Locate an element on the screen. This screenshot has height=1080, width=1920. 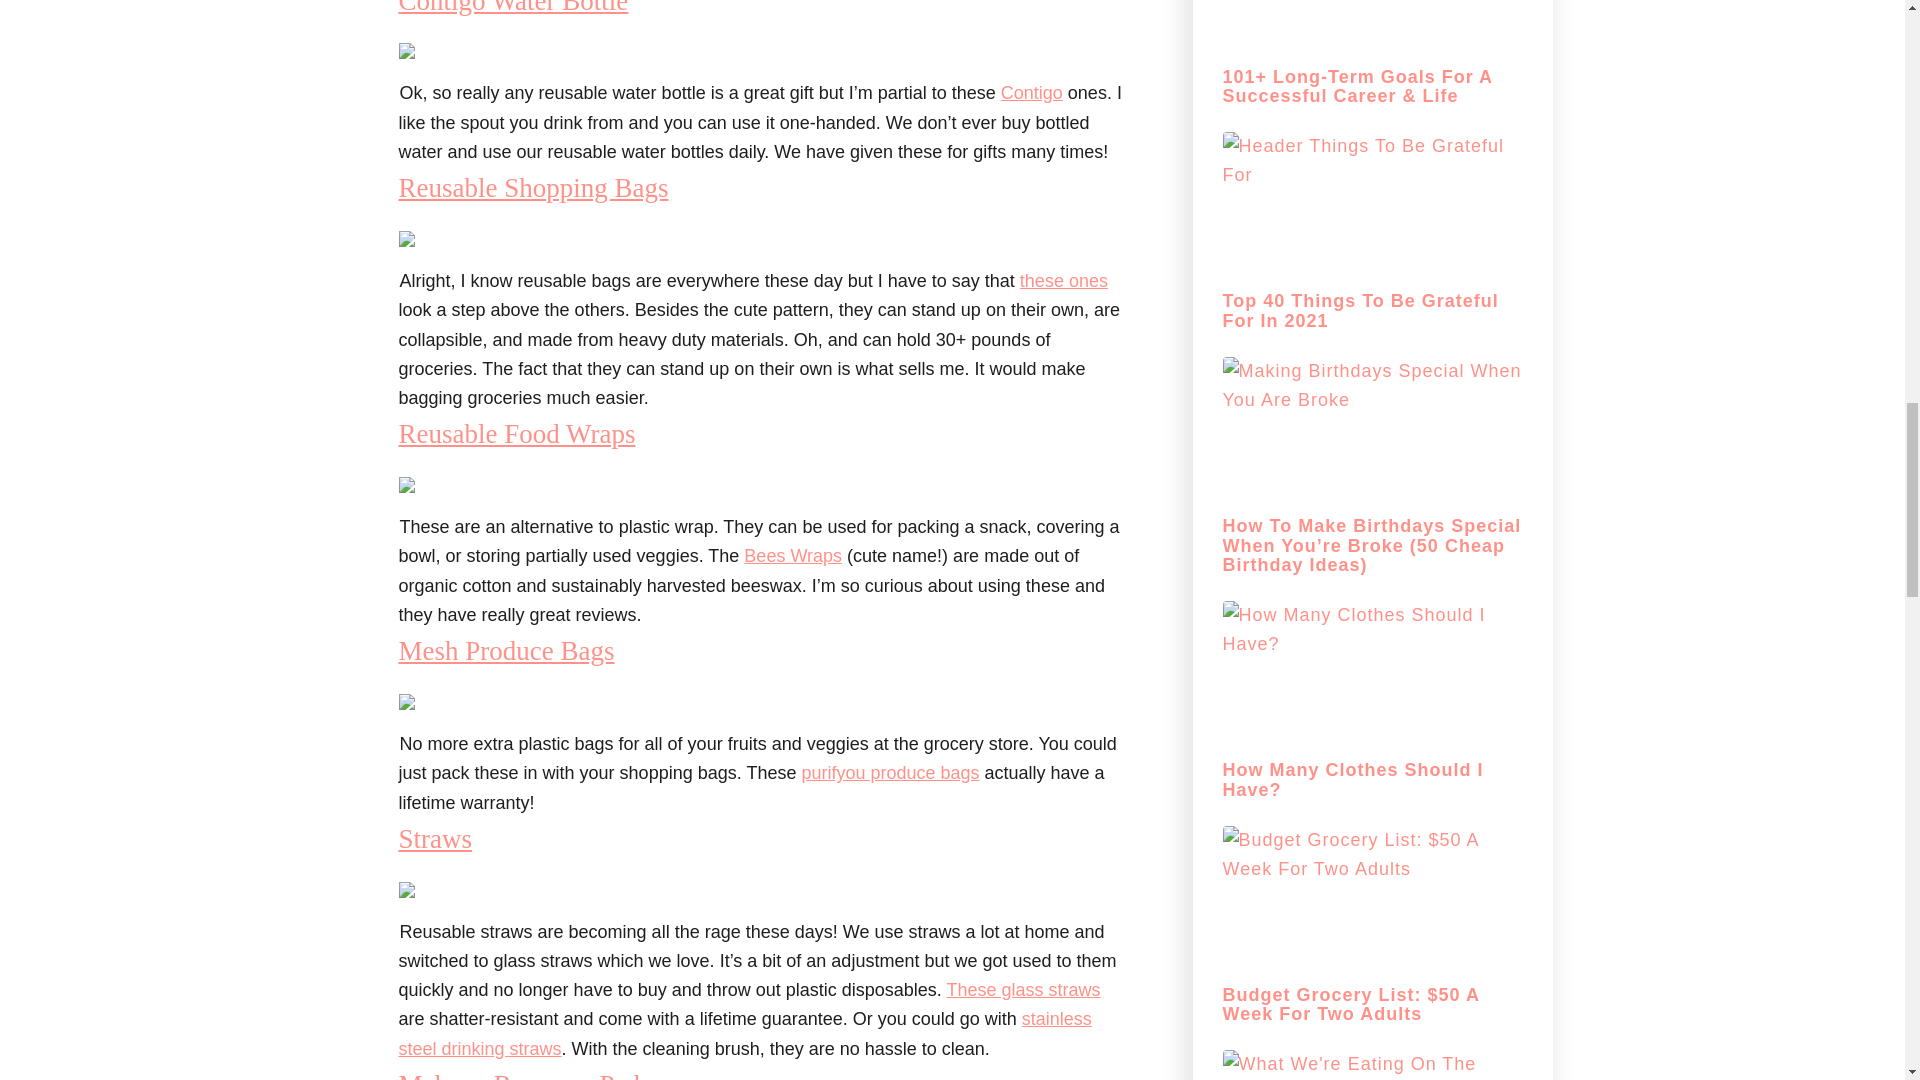
Contigo Water Bottle is located at coordinates (512, 8).